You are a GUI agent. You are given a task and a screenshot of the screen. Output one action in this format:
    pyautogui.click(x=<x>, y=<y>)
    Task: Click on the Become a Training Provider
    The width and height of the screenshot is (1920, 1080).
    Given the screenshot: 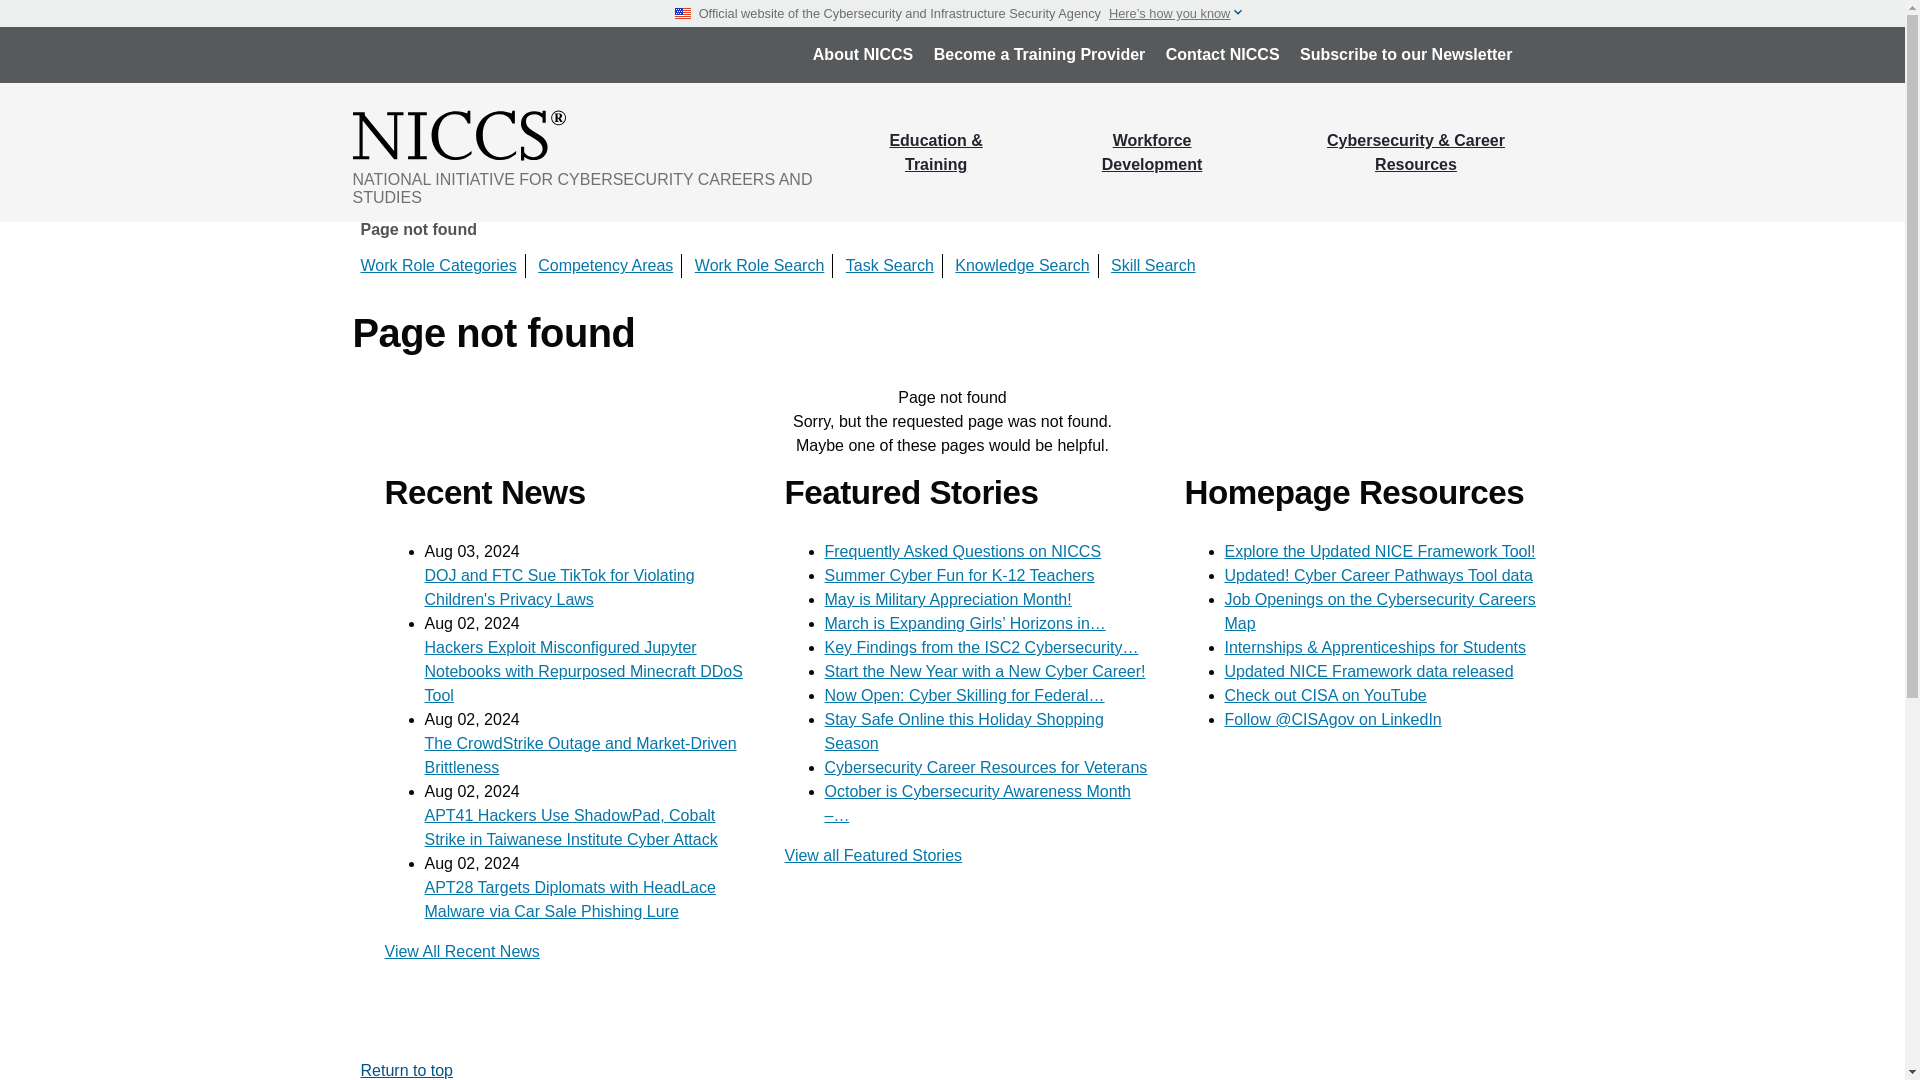 What is the action you would take?
    pyautogui.click(x=1039, y=54)
    